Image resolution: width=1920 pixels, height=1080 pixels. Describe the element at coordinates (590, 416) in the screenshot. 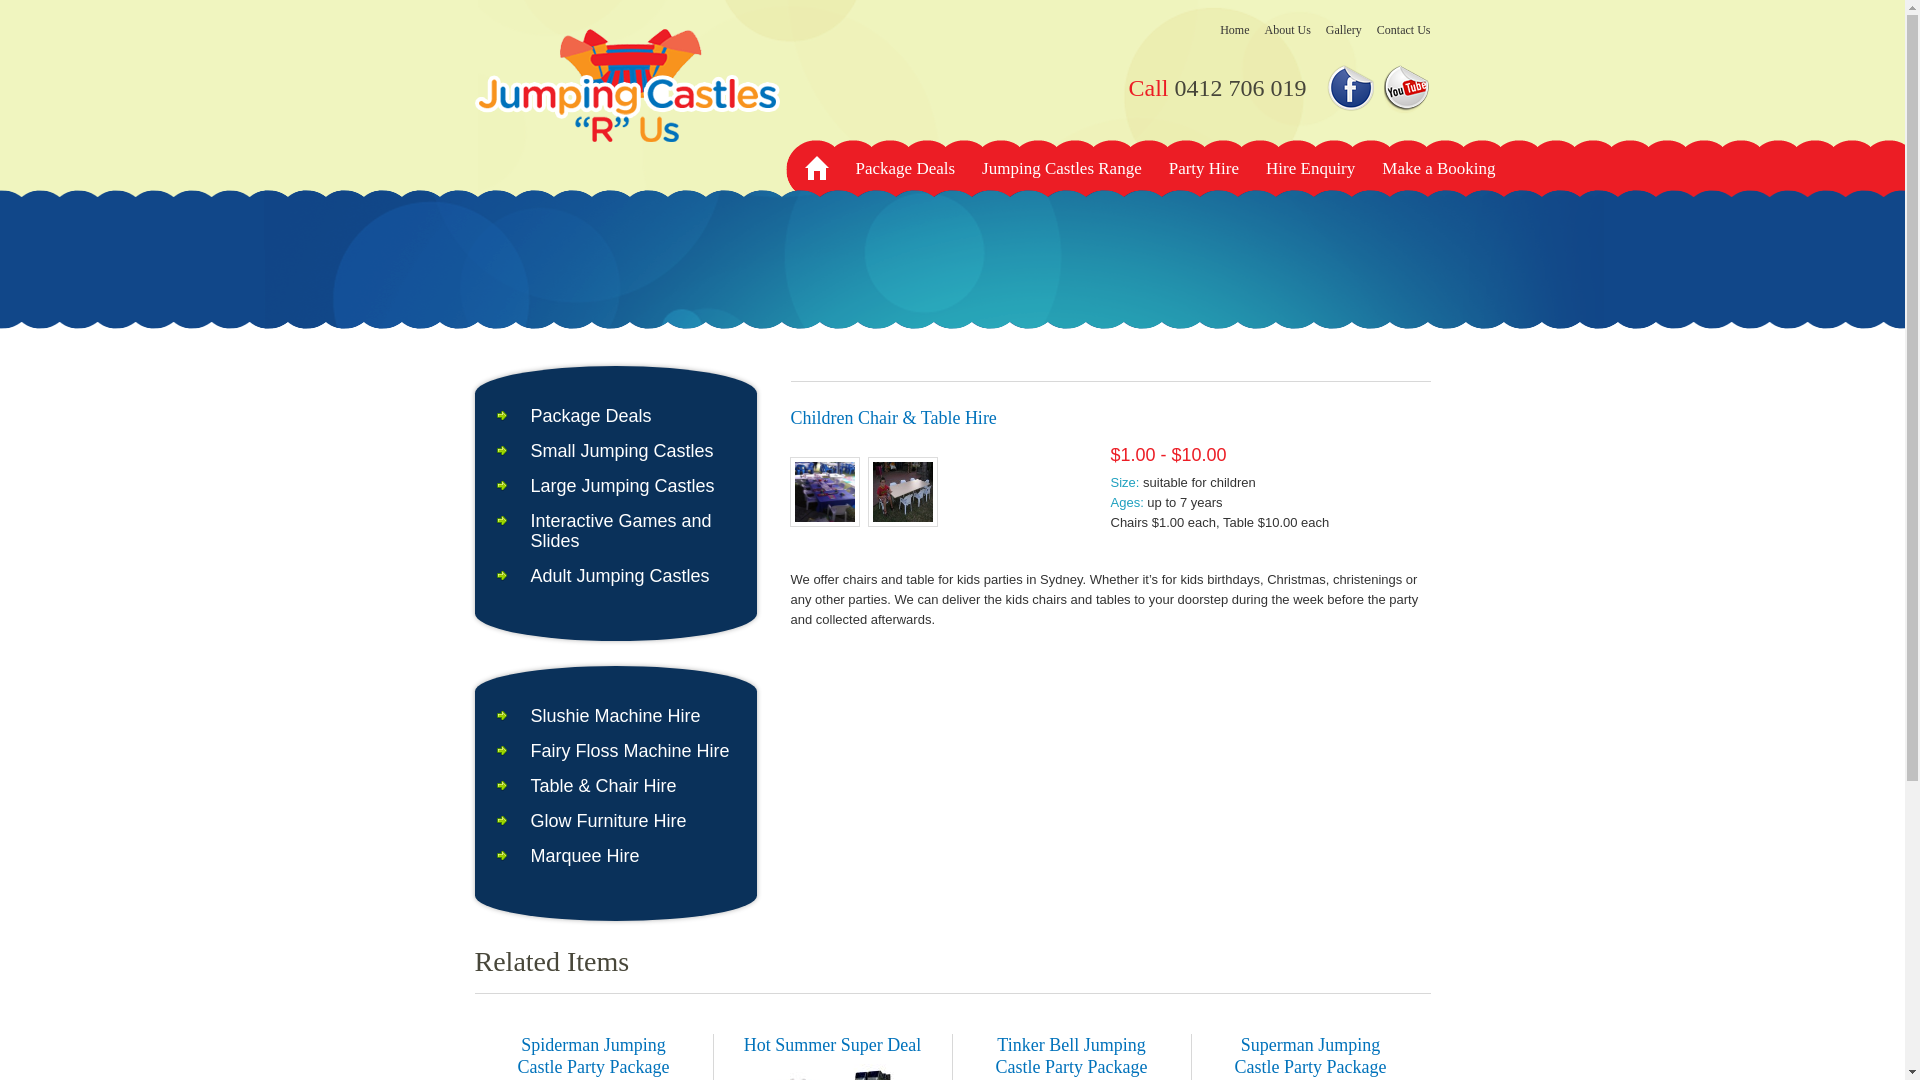

I see `Package Deals` at that location.